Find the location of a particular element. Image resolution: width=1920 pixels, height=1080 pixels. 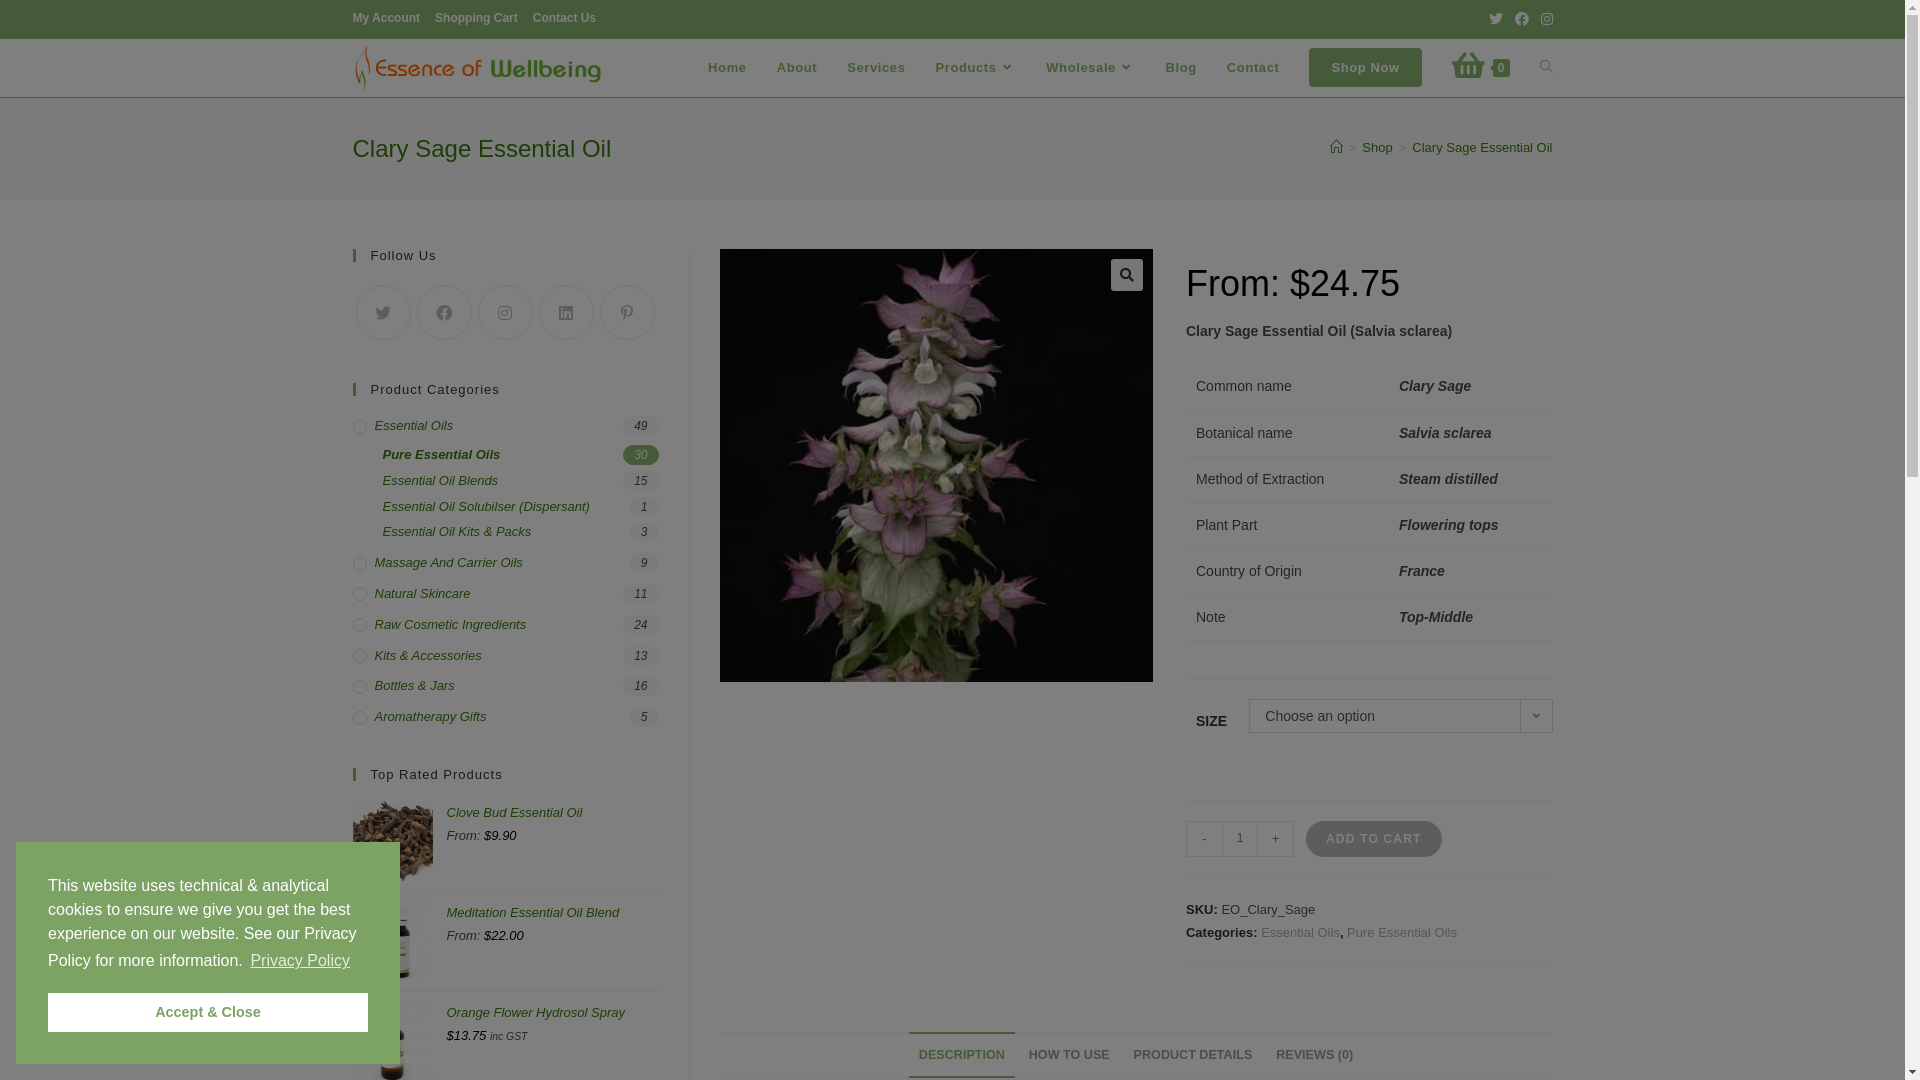

Essential Oil Blends is located at coordinates (520, 482).